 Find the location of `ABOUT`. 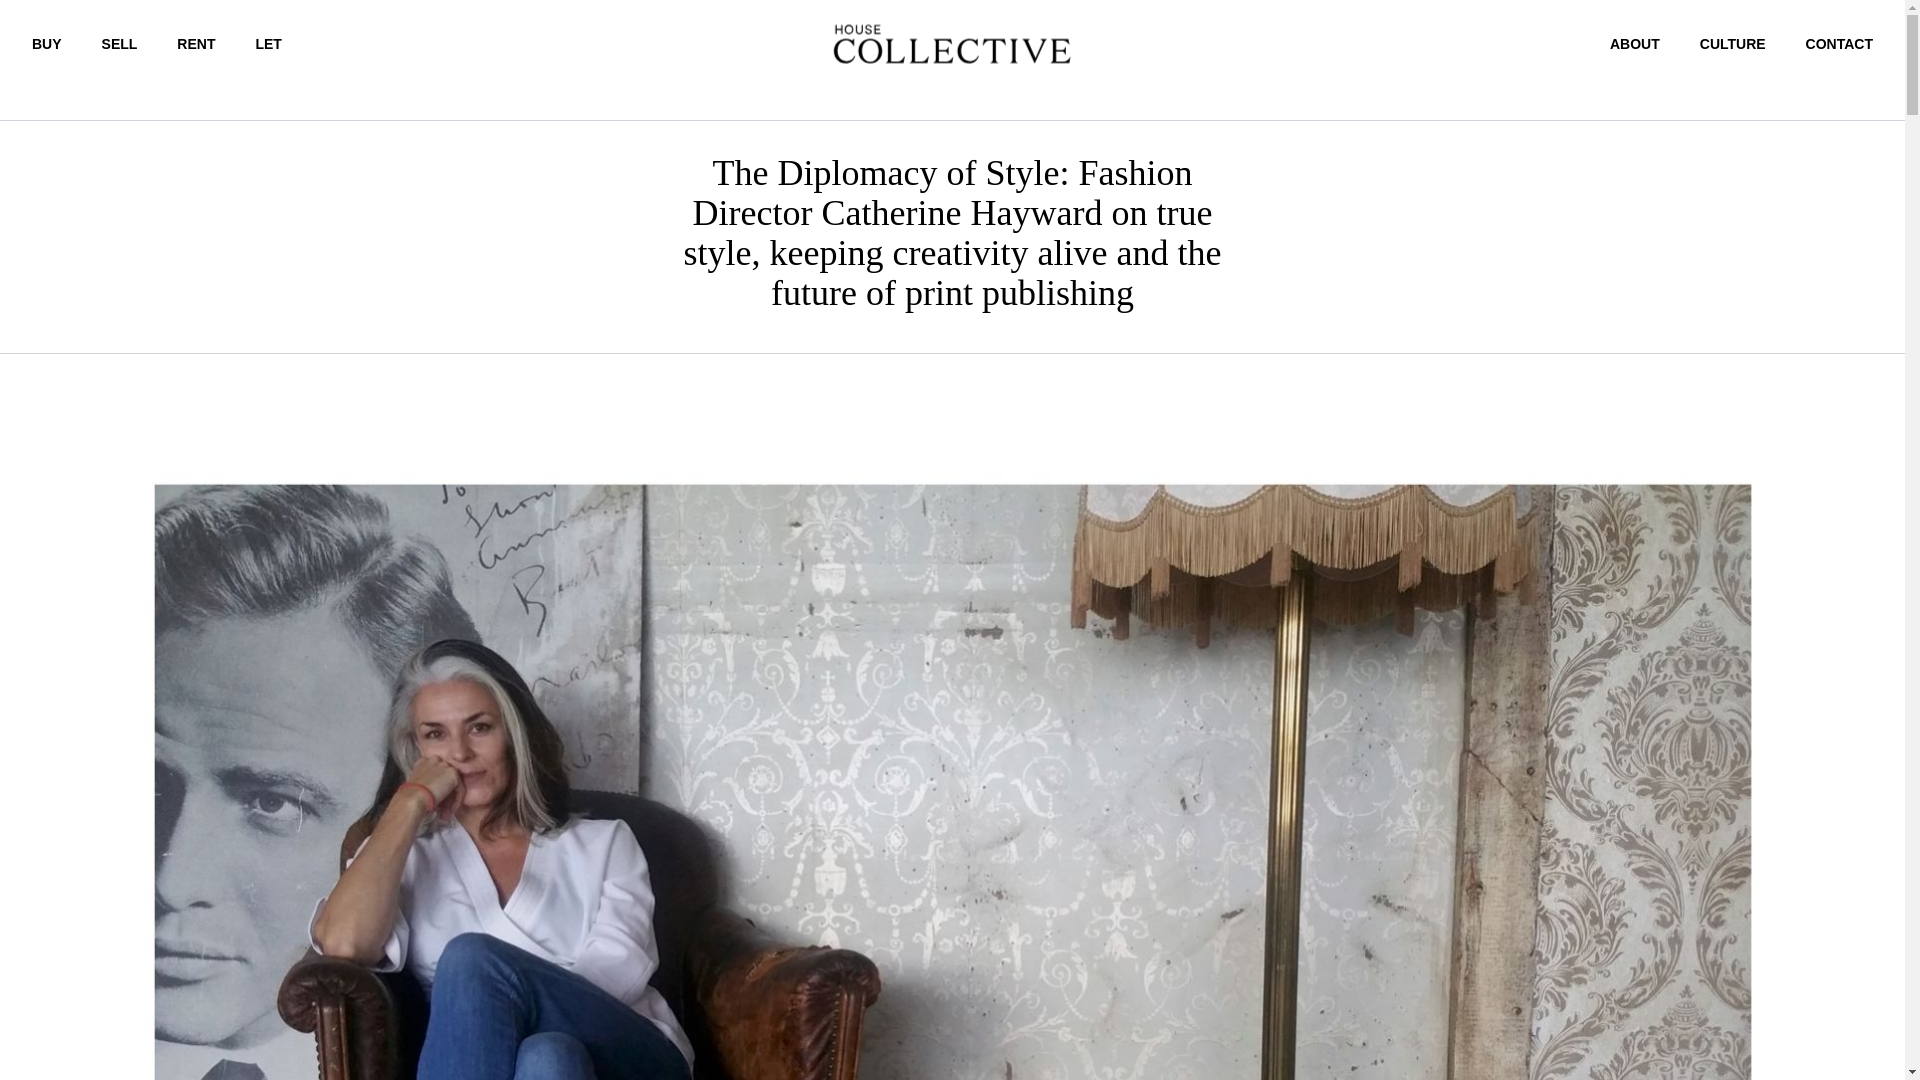

ABOUT is located at coordinates (1635, 44).